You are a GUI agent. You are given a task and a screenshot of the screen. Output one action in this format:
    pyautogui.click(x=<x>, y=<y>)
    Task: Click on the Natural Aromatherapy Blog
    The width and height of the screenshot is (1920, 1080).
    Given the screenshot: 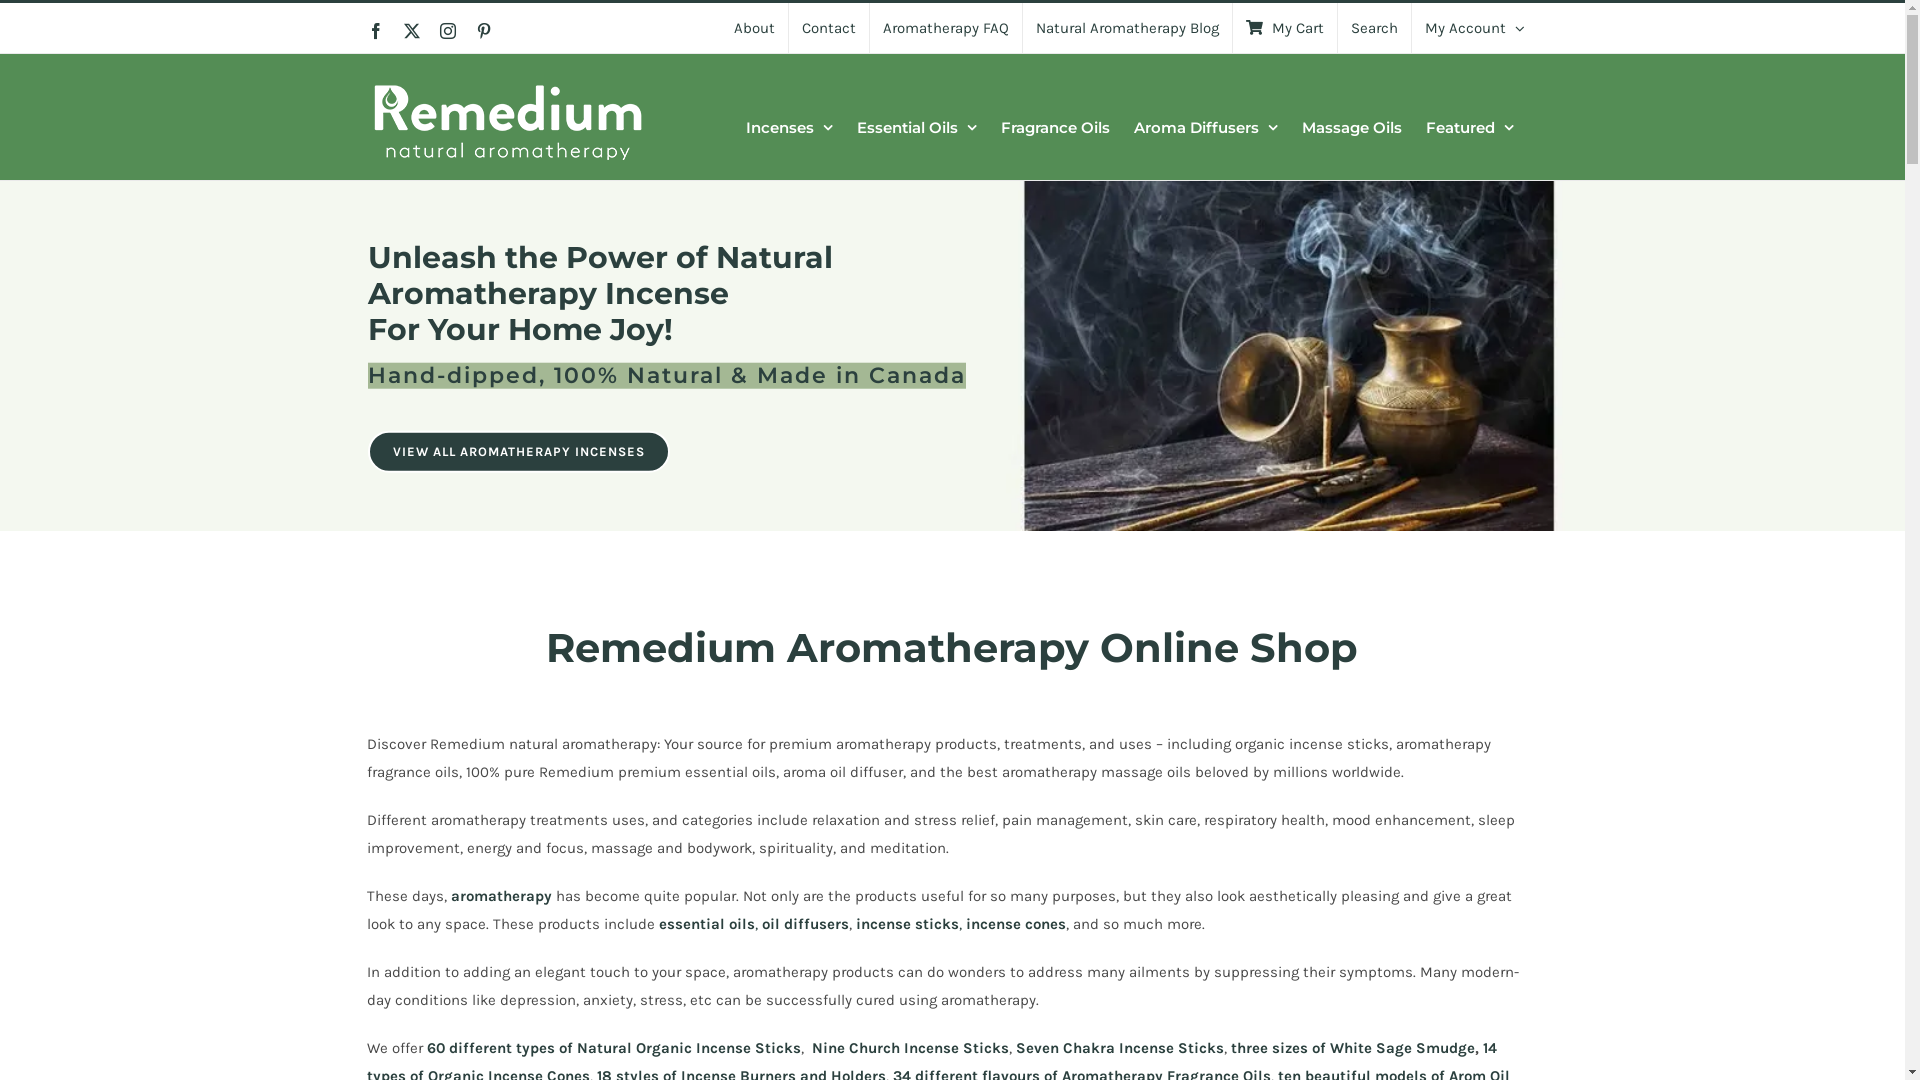 What is the action you would take?
    pyautogui.click(x=1126, y=28)
    